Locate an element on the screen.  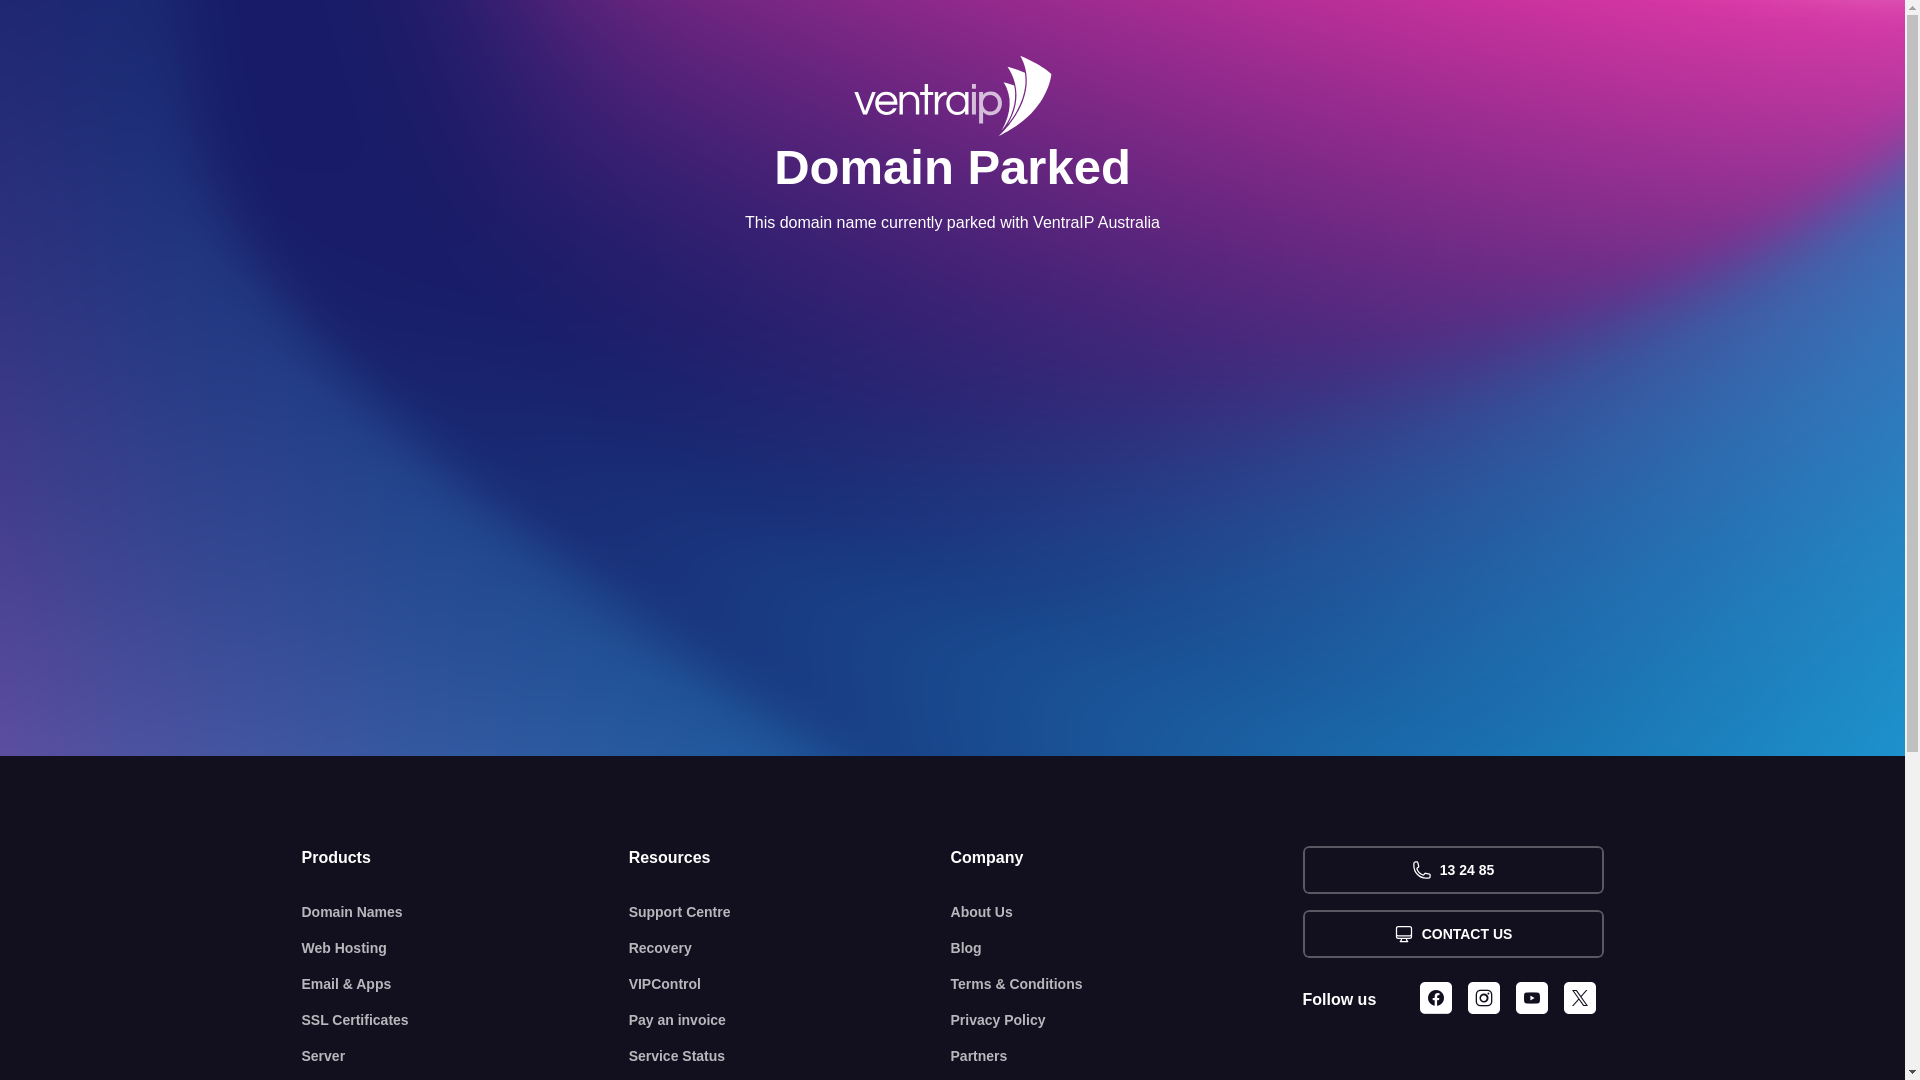
VIPControl is located at coordinates (790, 984).